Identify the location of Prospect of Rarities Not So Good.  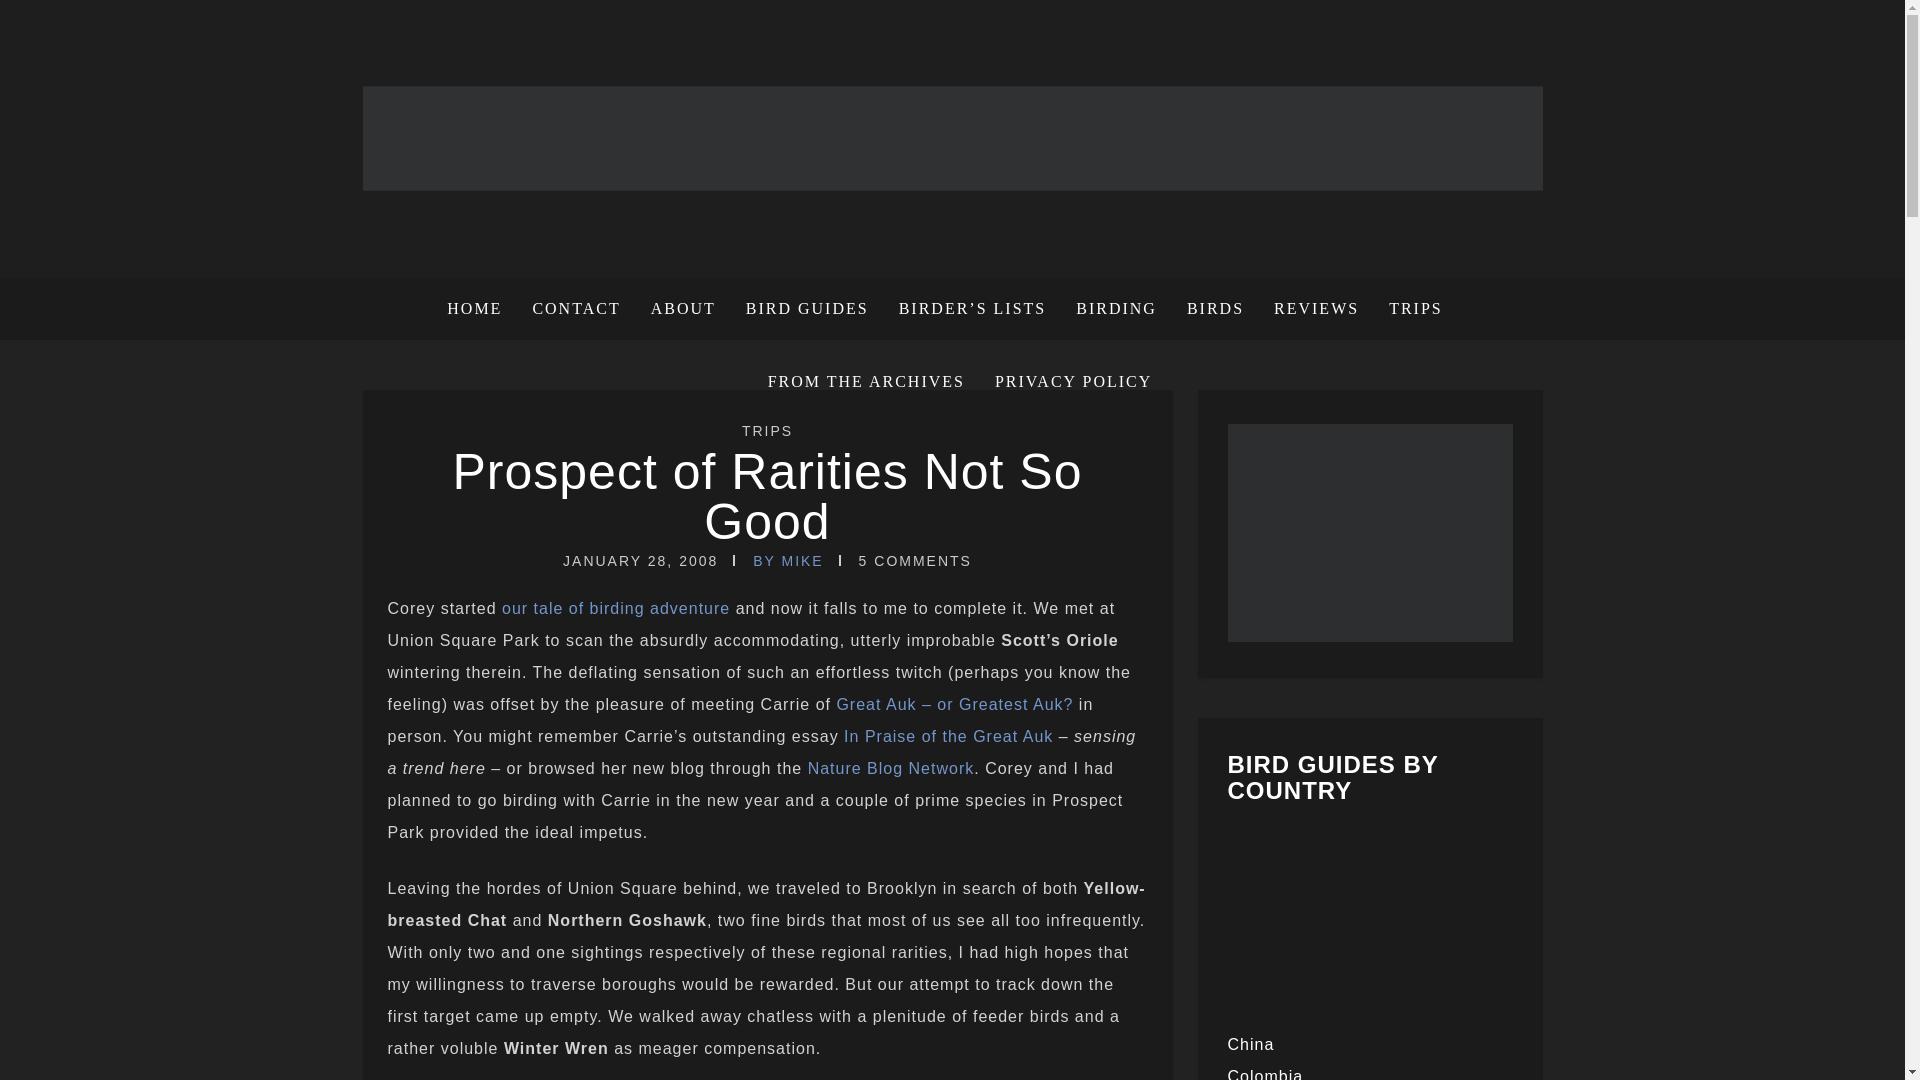
(766, 496).